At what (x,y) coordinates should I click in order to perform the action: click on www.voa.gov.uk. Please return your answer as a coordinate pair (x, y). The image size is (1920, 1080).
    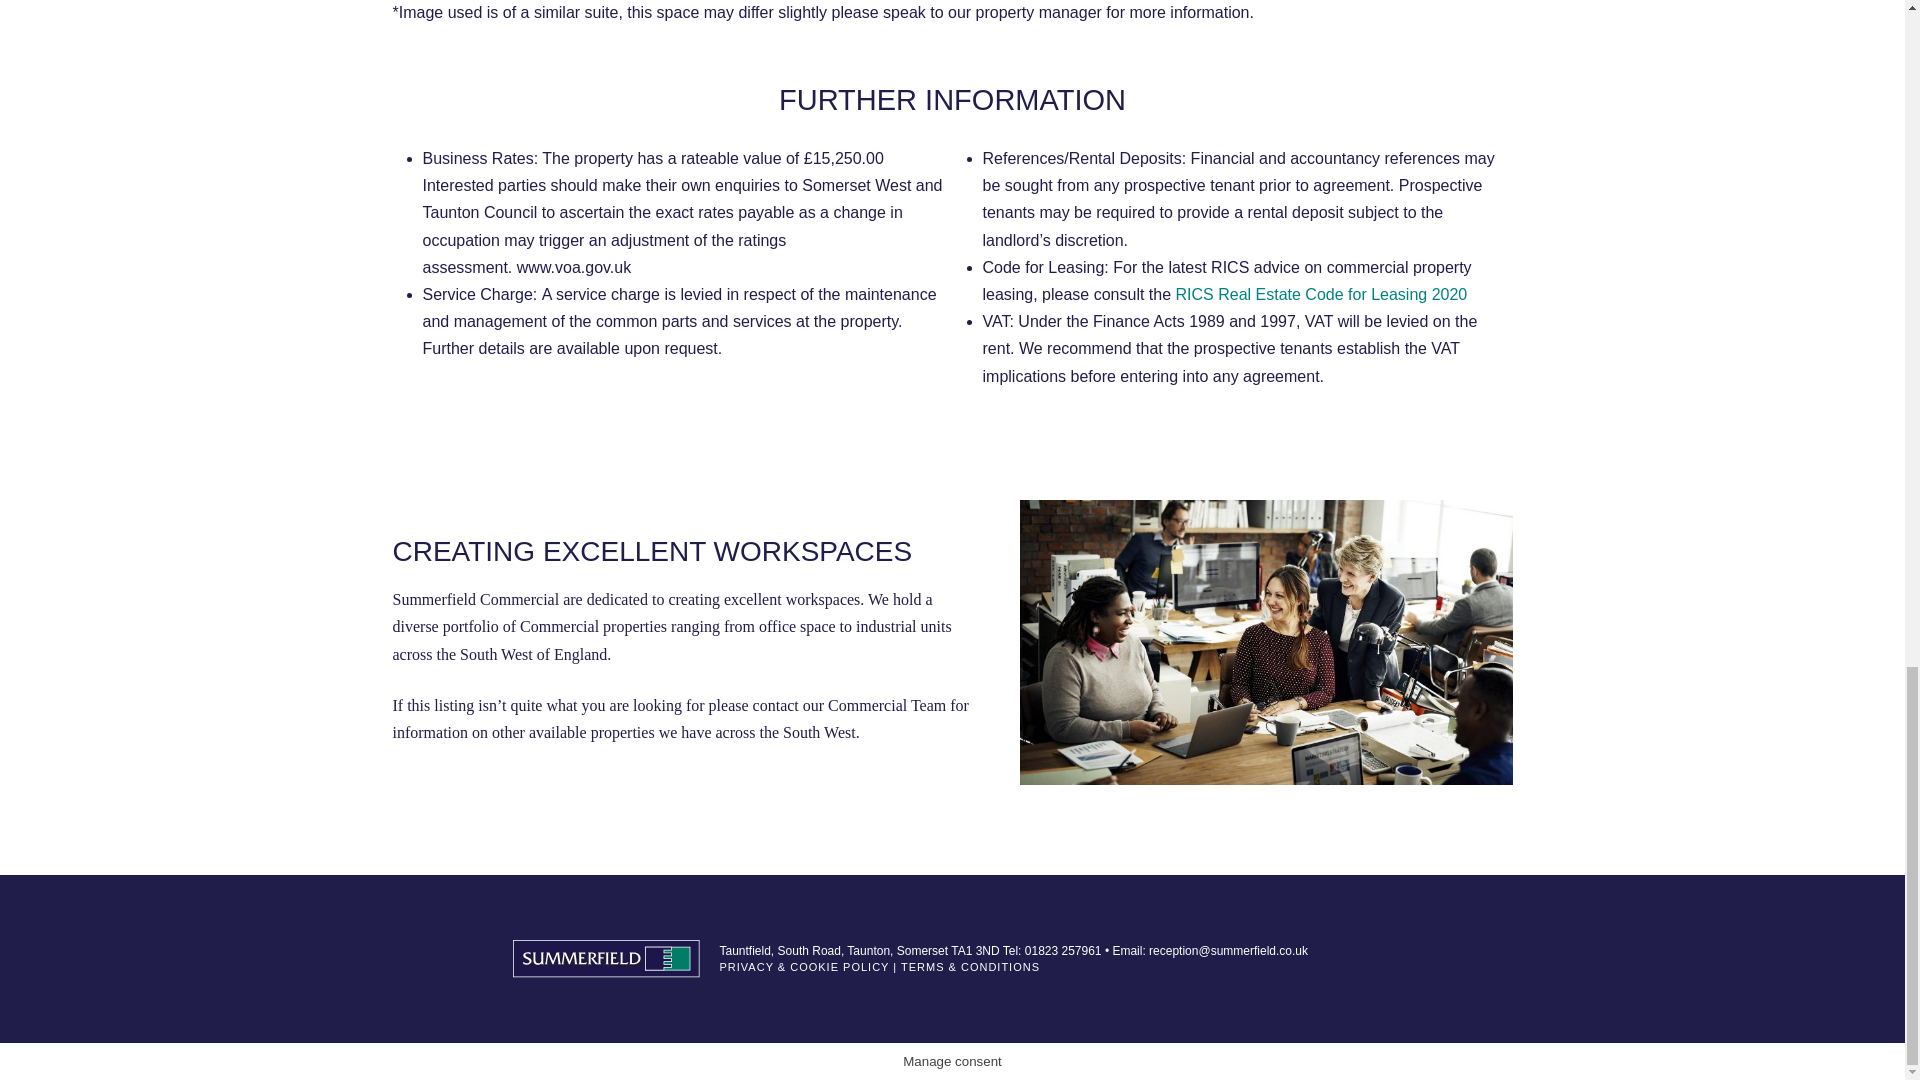
    Looking at the image, I should click on (574, 268).